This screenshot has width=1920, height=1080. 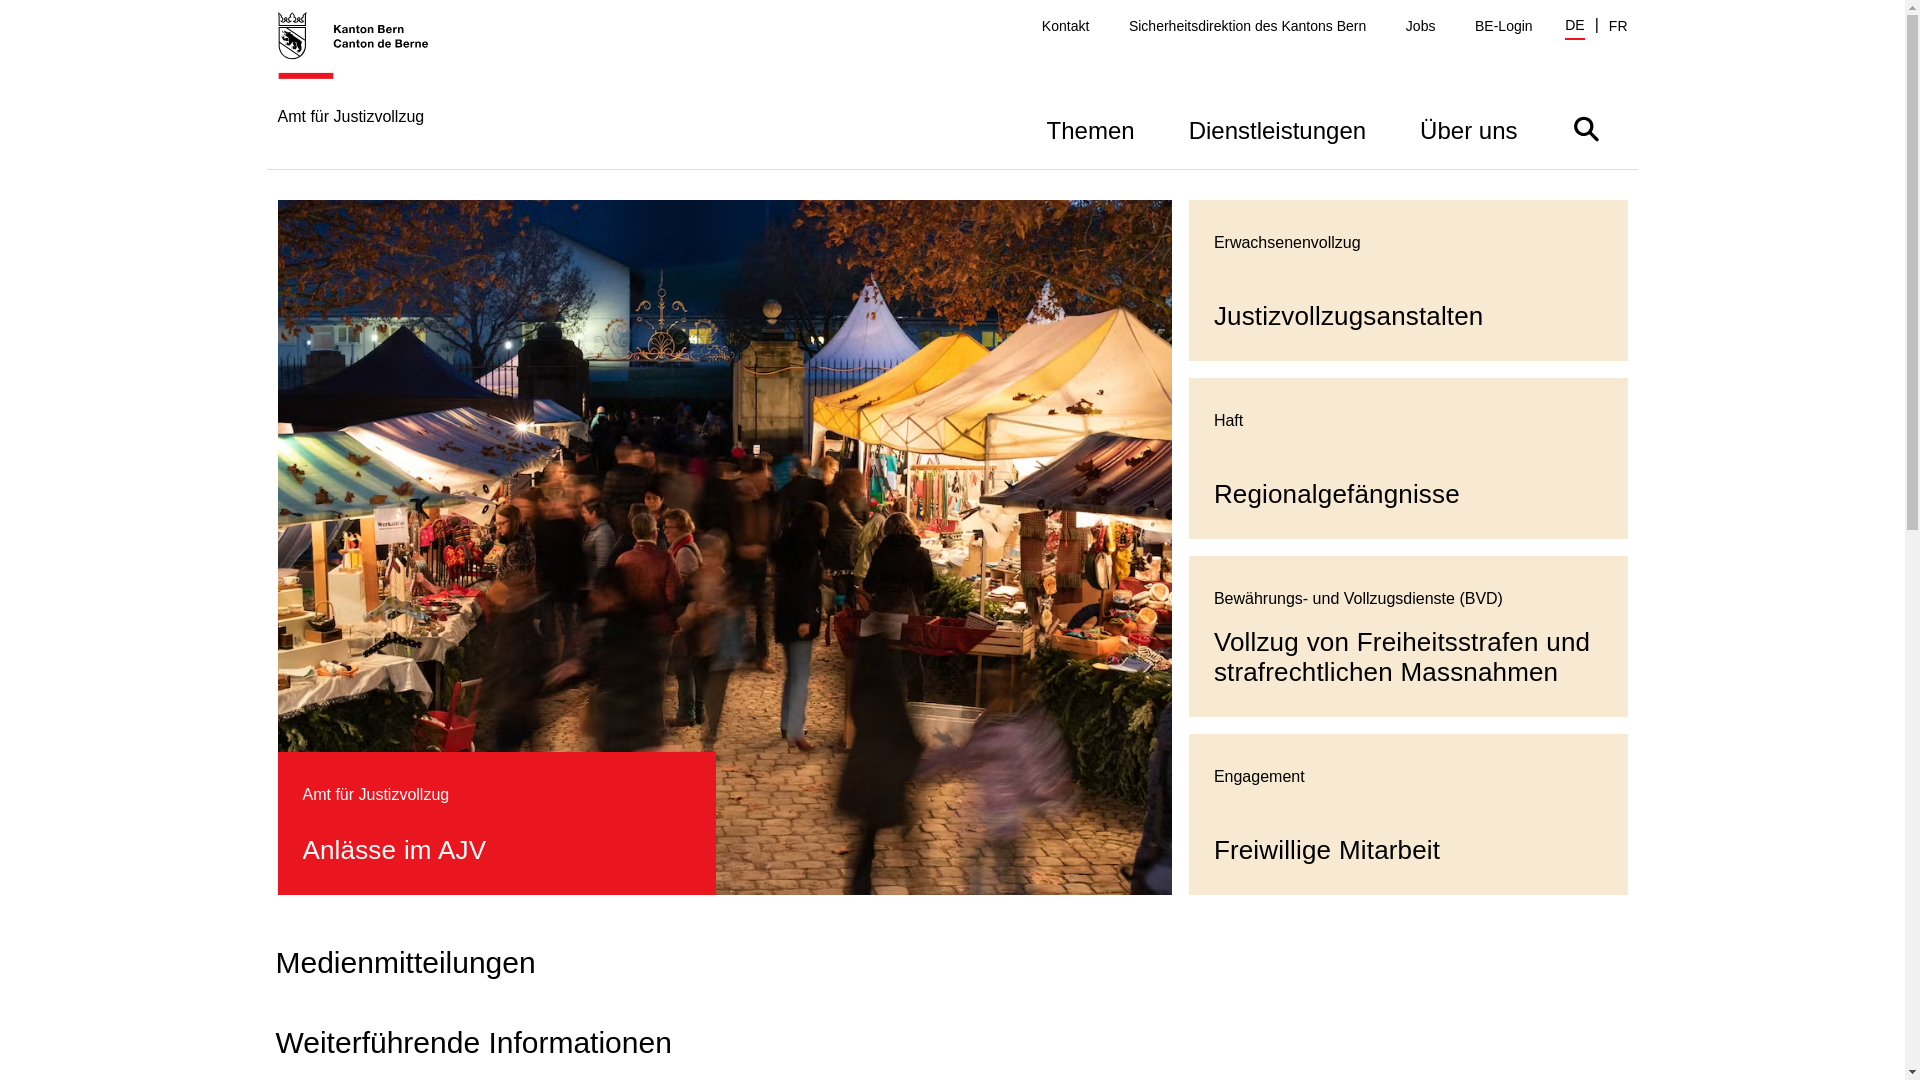 I want to click on Justizvollzugsanstalten 
Erwachsenenvollzug, so click(x=1408, y=280).